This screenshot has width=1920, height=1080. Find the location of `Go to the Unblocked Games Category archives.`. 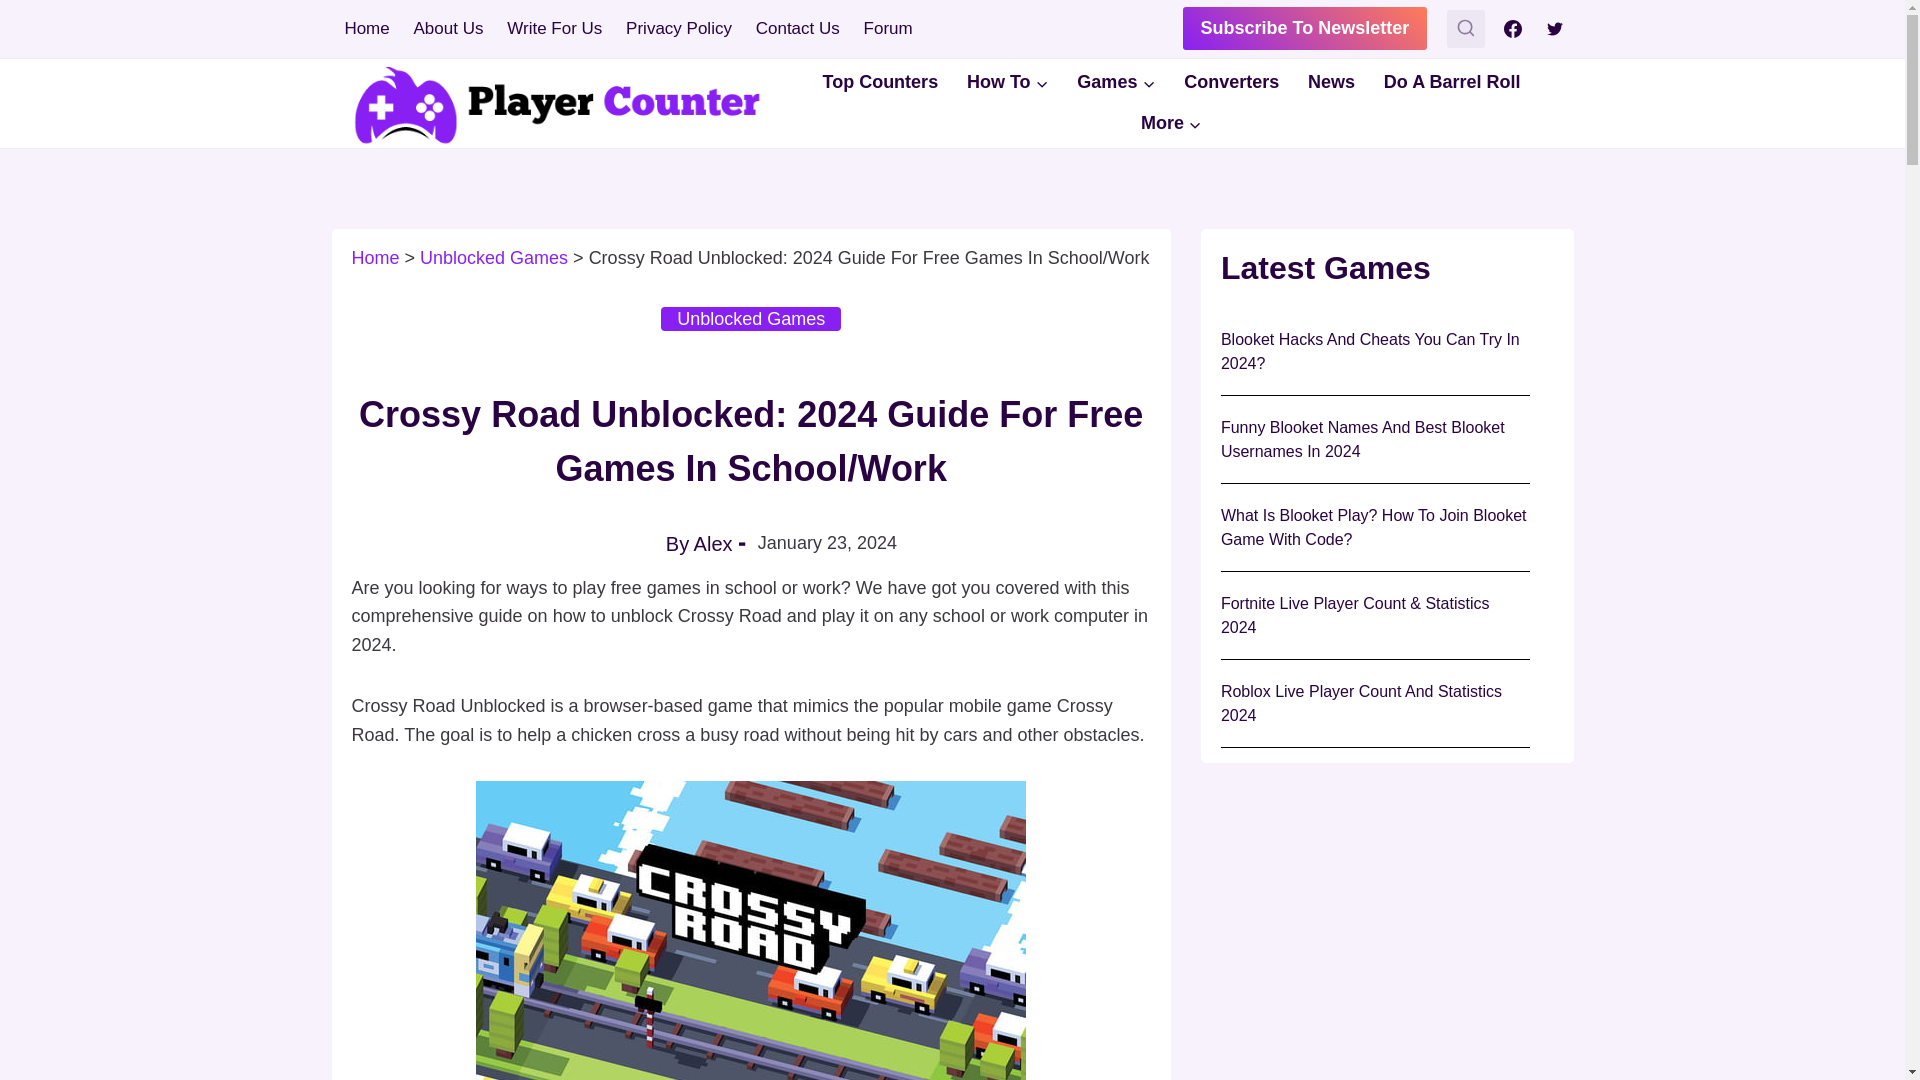

Go to the Unblocked Games Category archives. is located at coordinates (494, 258).